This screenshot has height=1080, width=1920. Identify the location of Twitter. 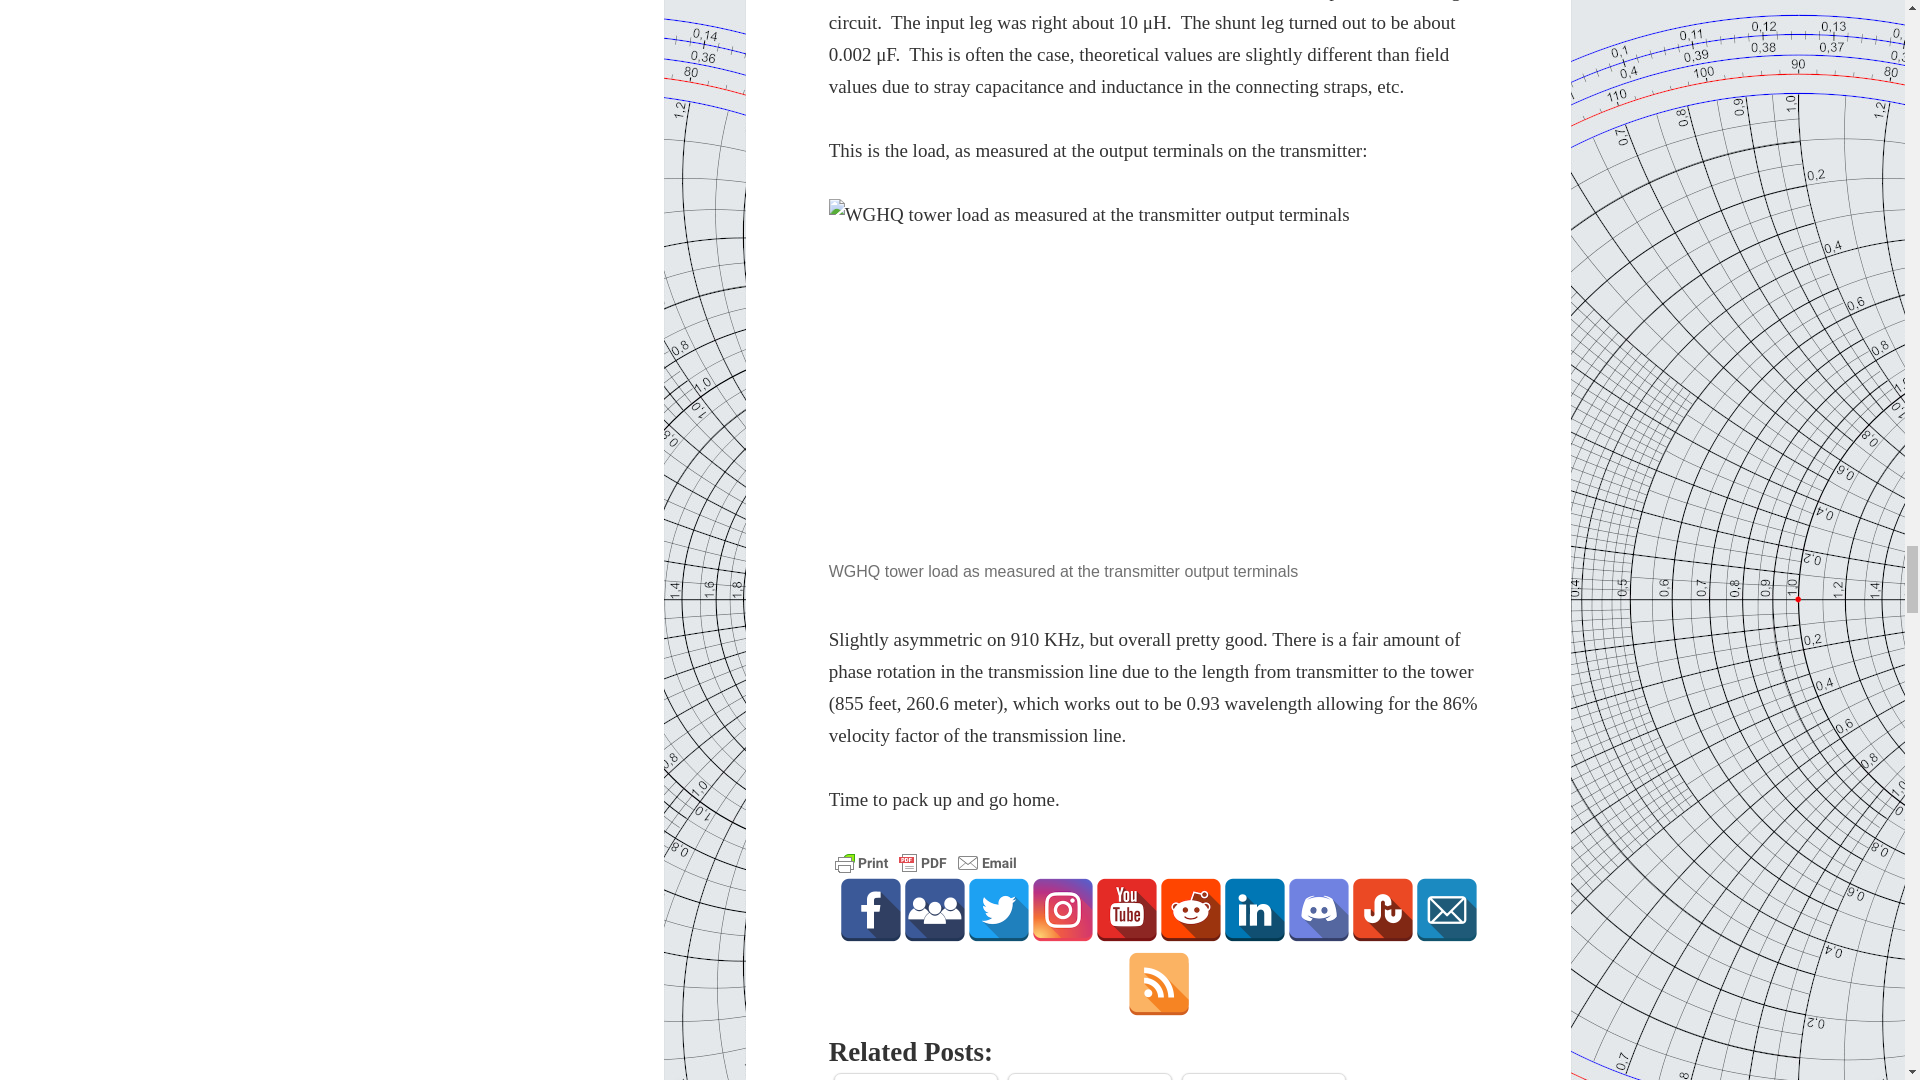
(999, 910).